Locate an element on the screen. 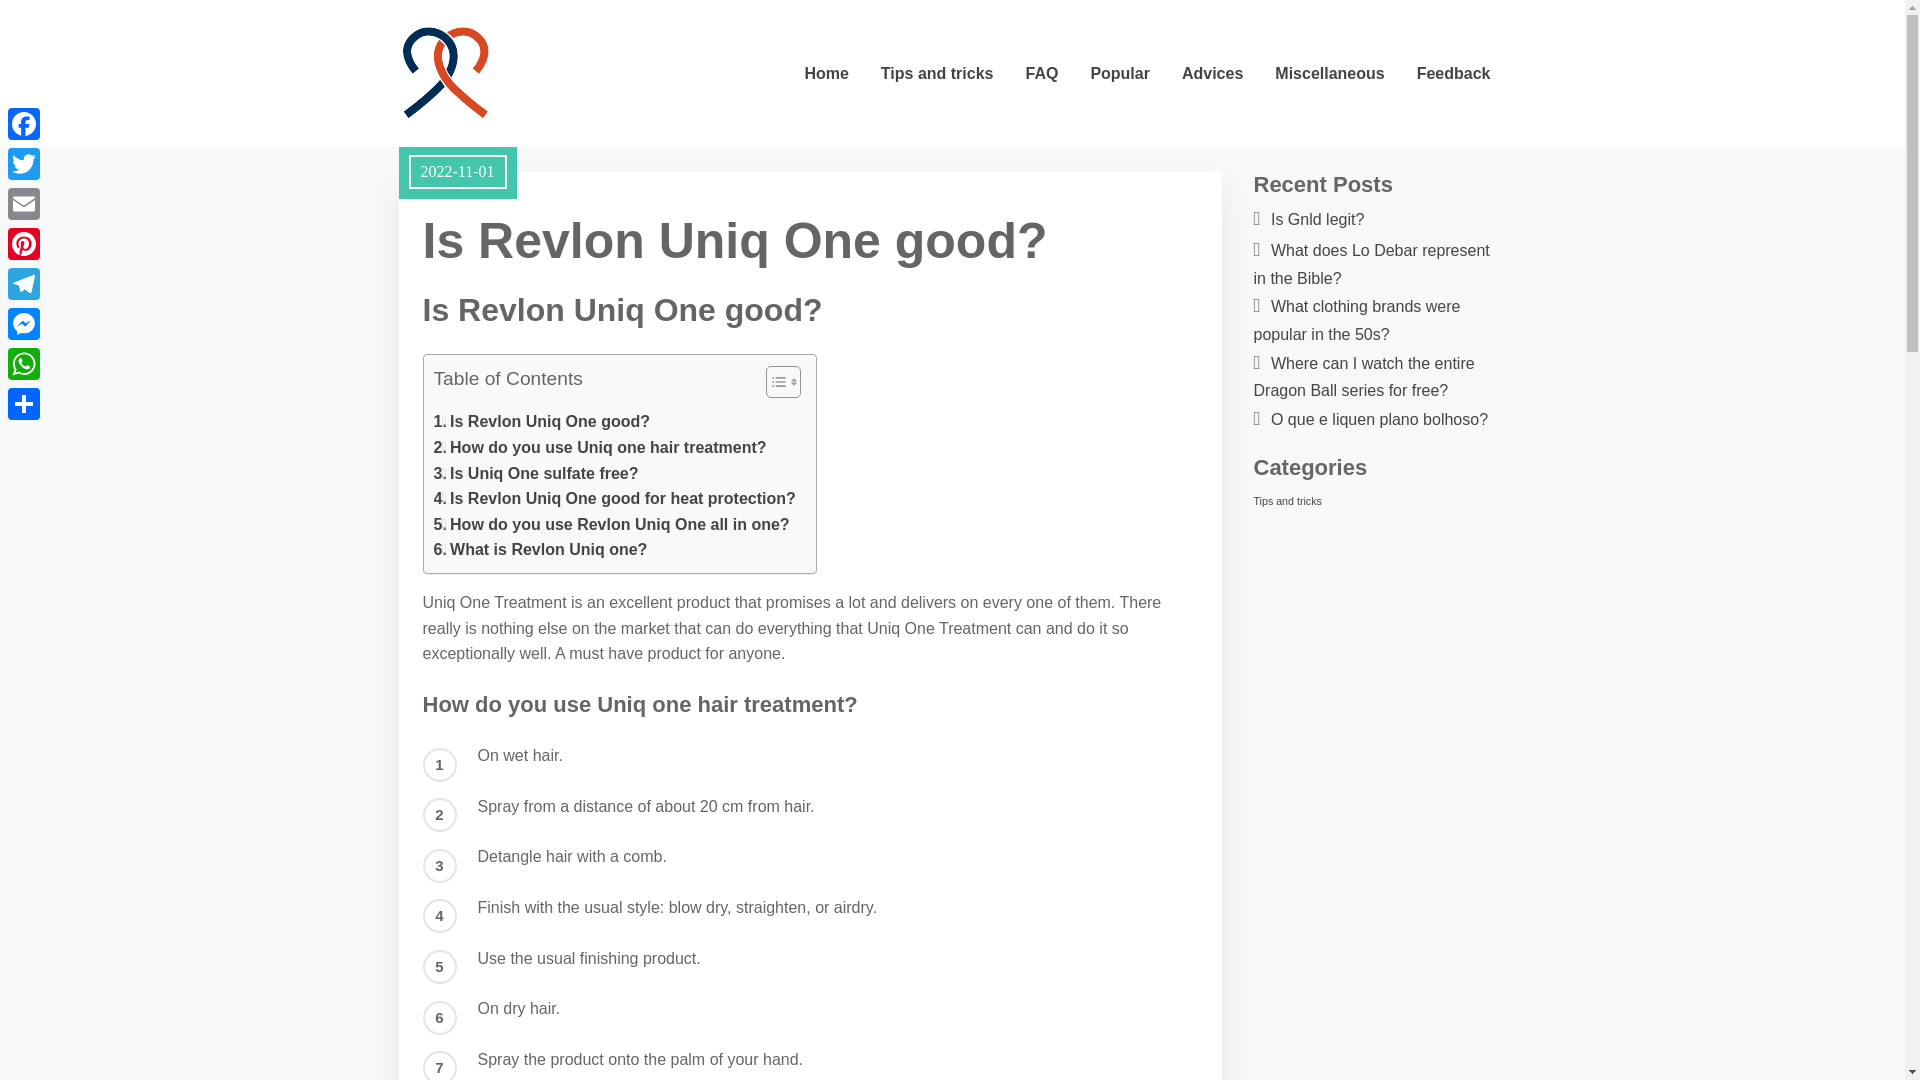 The image size is (1920, 1080). Twitter is located at coordinates (24, 163).